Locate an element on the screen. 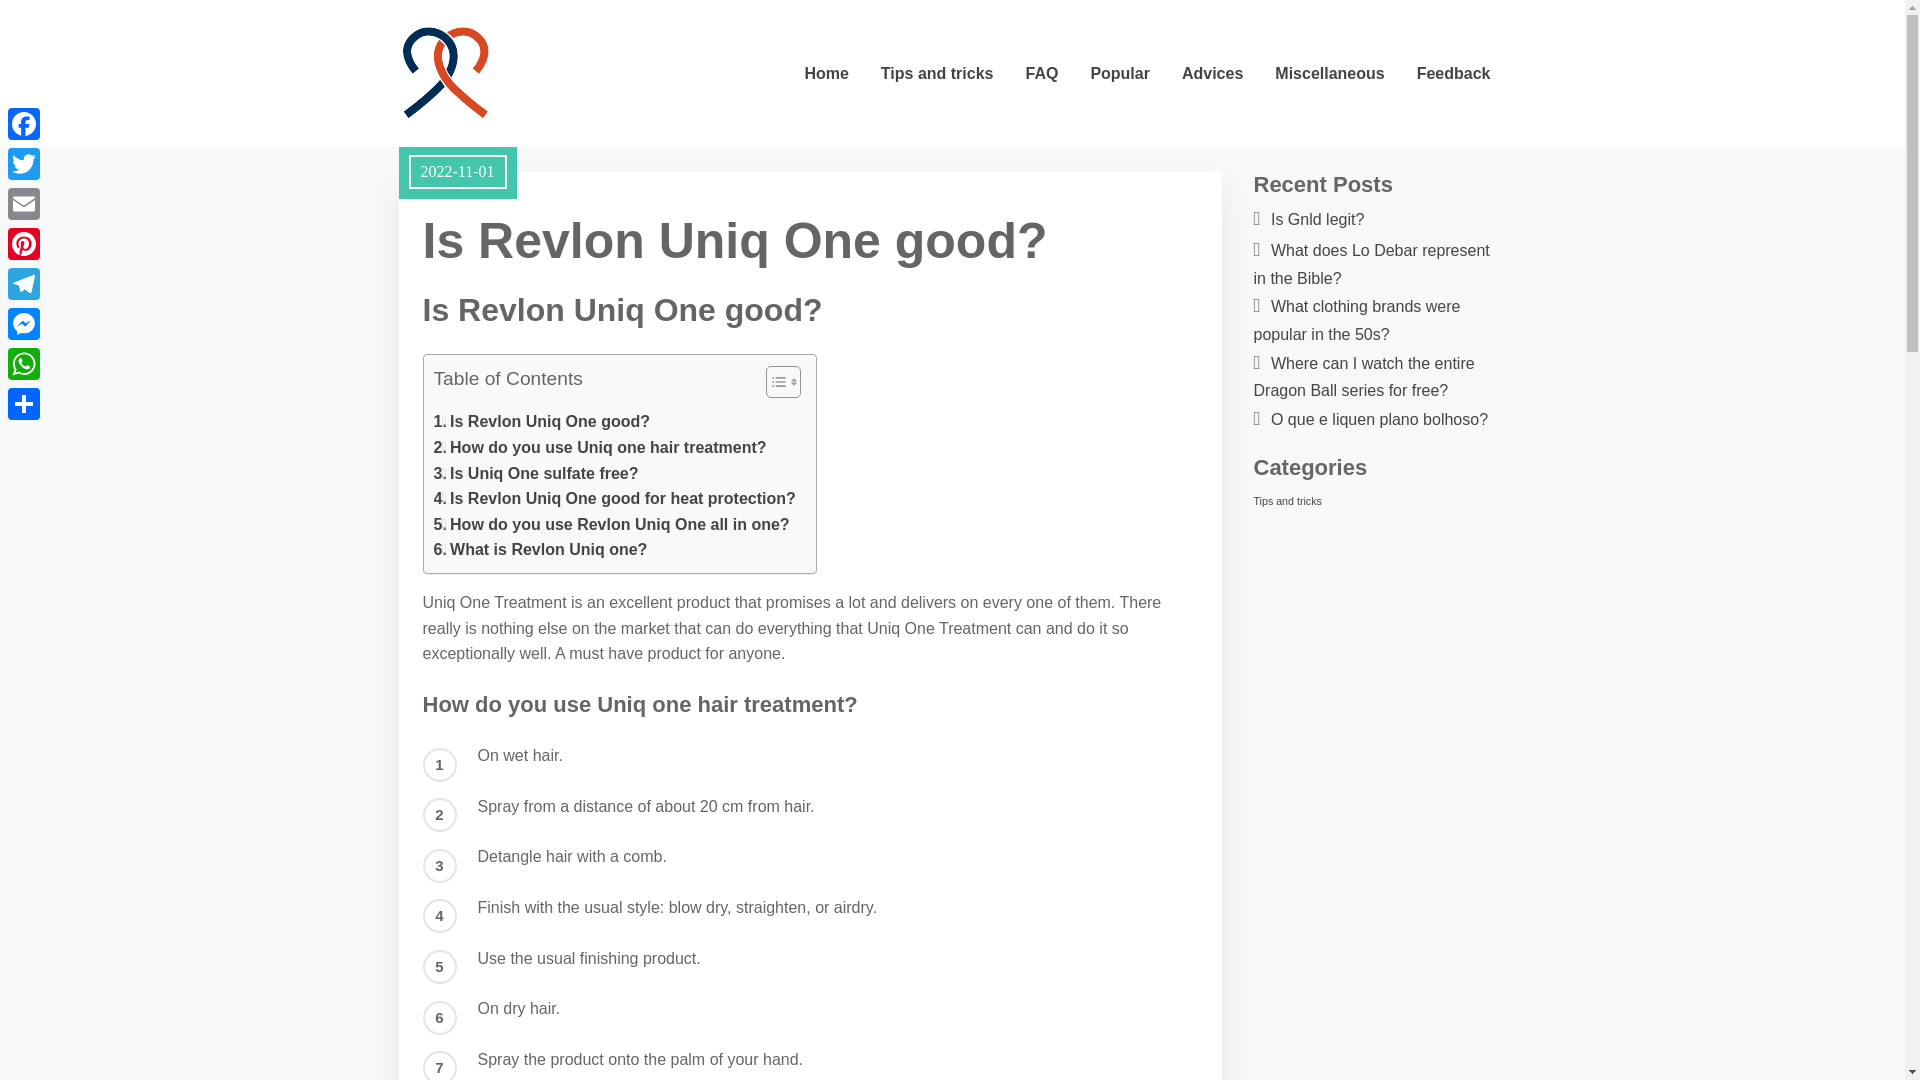 The image size is (1920, 1080). Twitter is located at coordinates (24, 163).